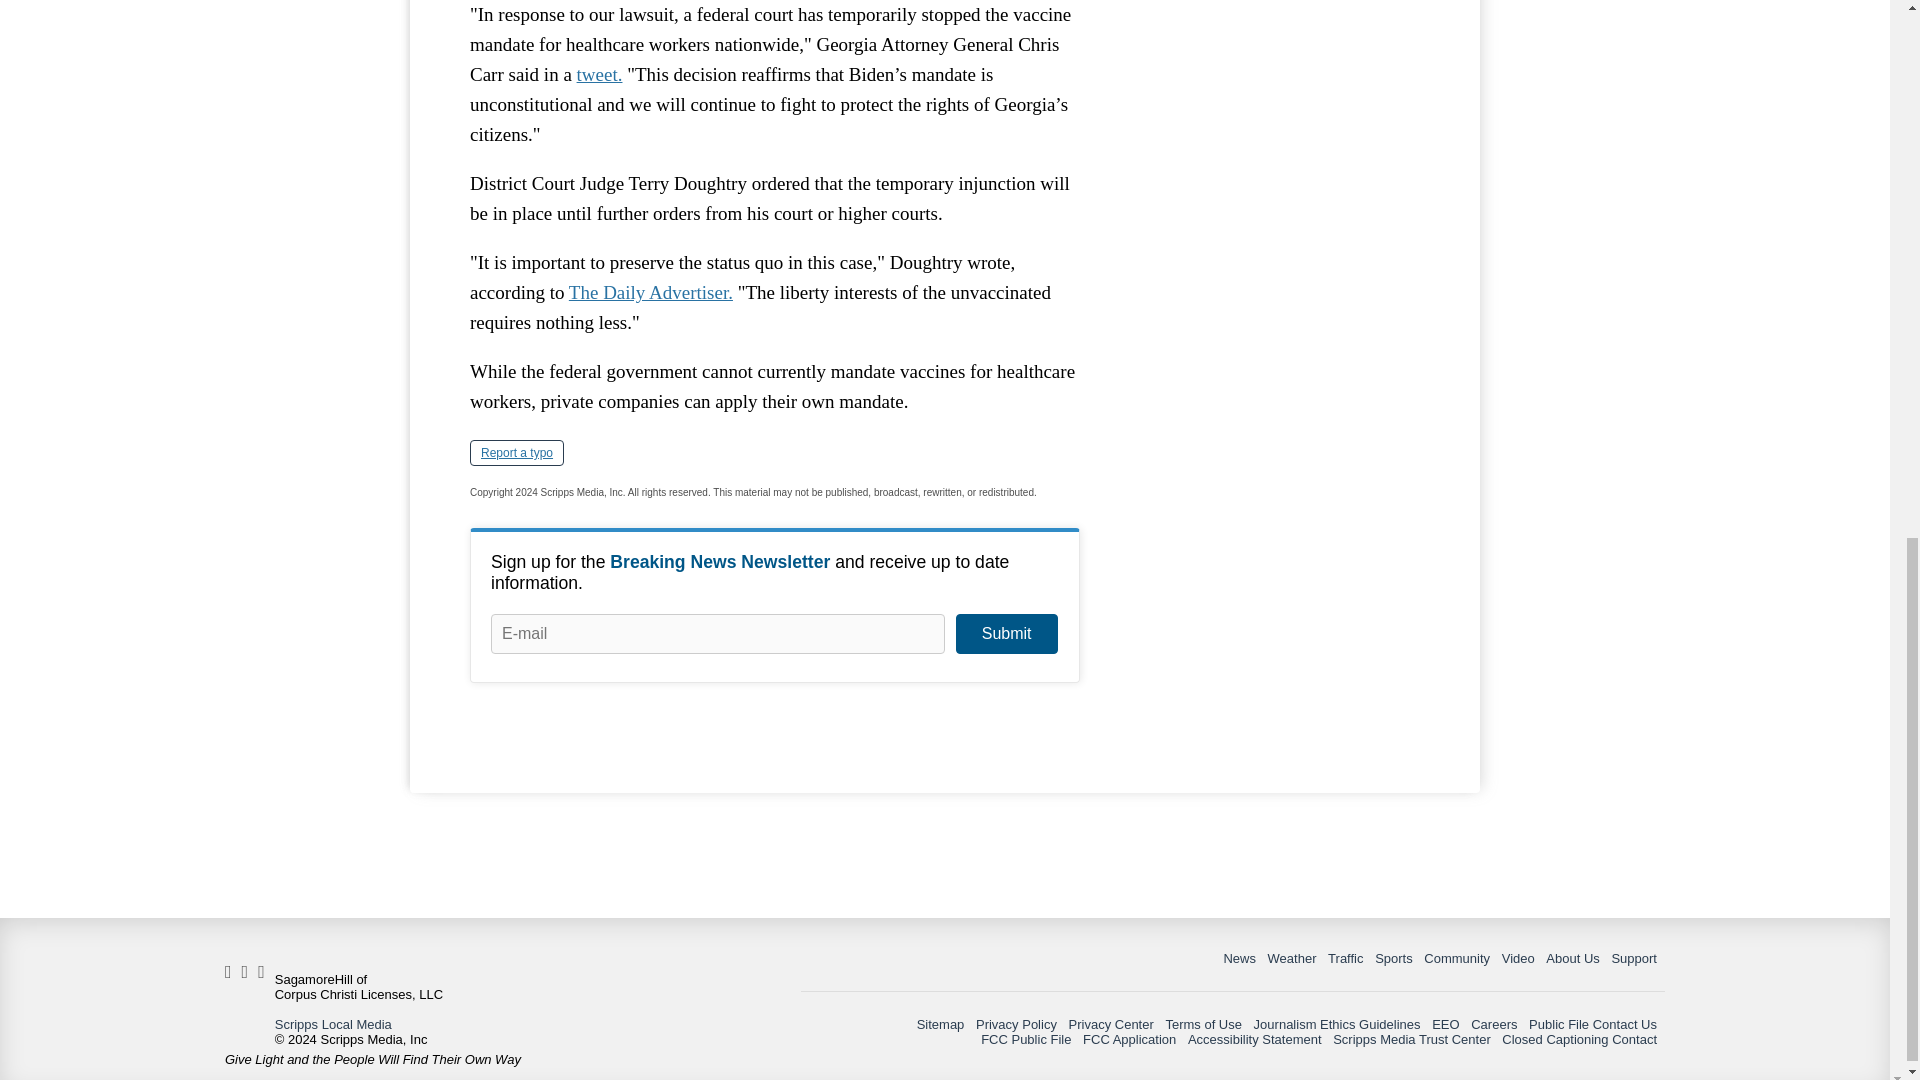 Image resolution: width=1920 pixels, height=1080 pixels. I want to click on Submit, so click(1006, 634).